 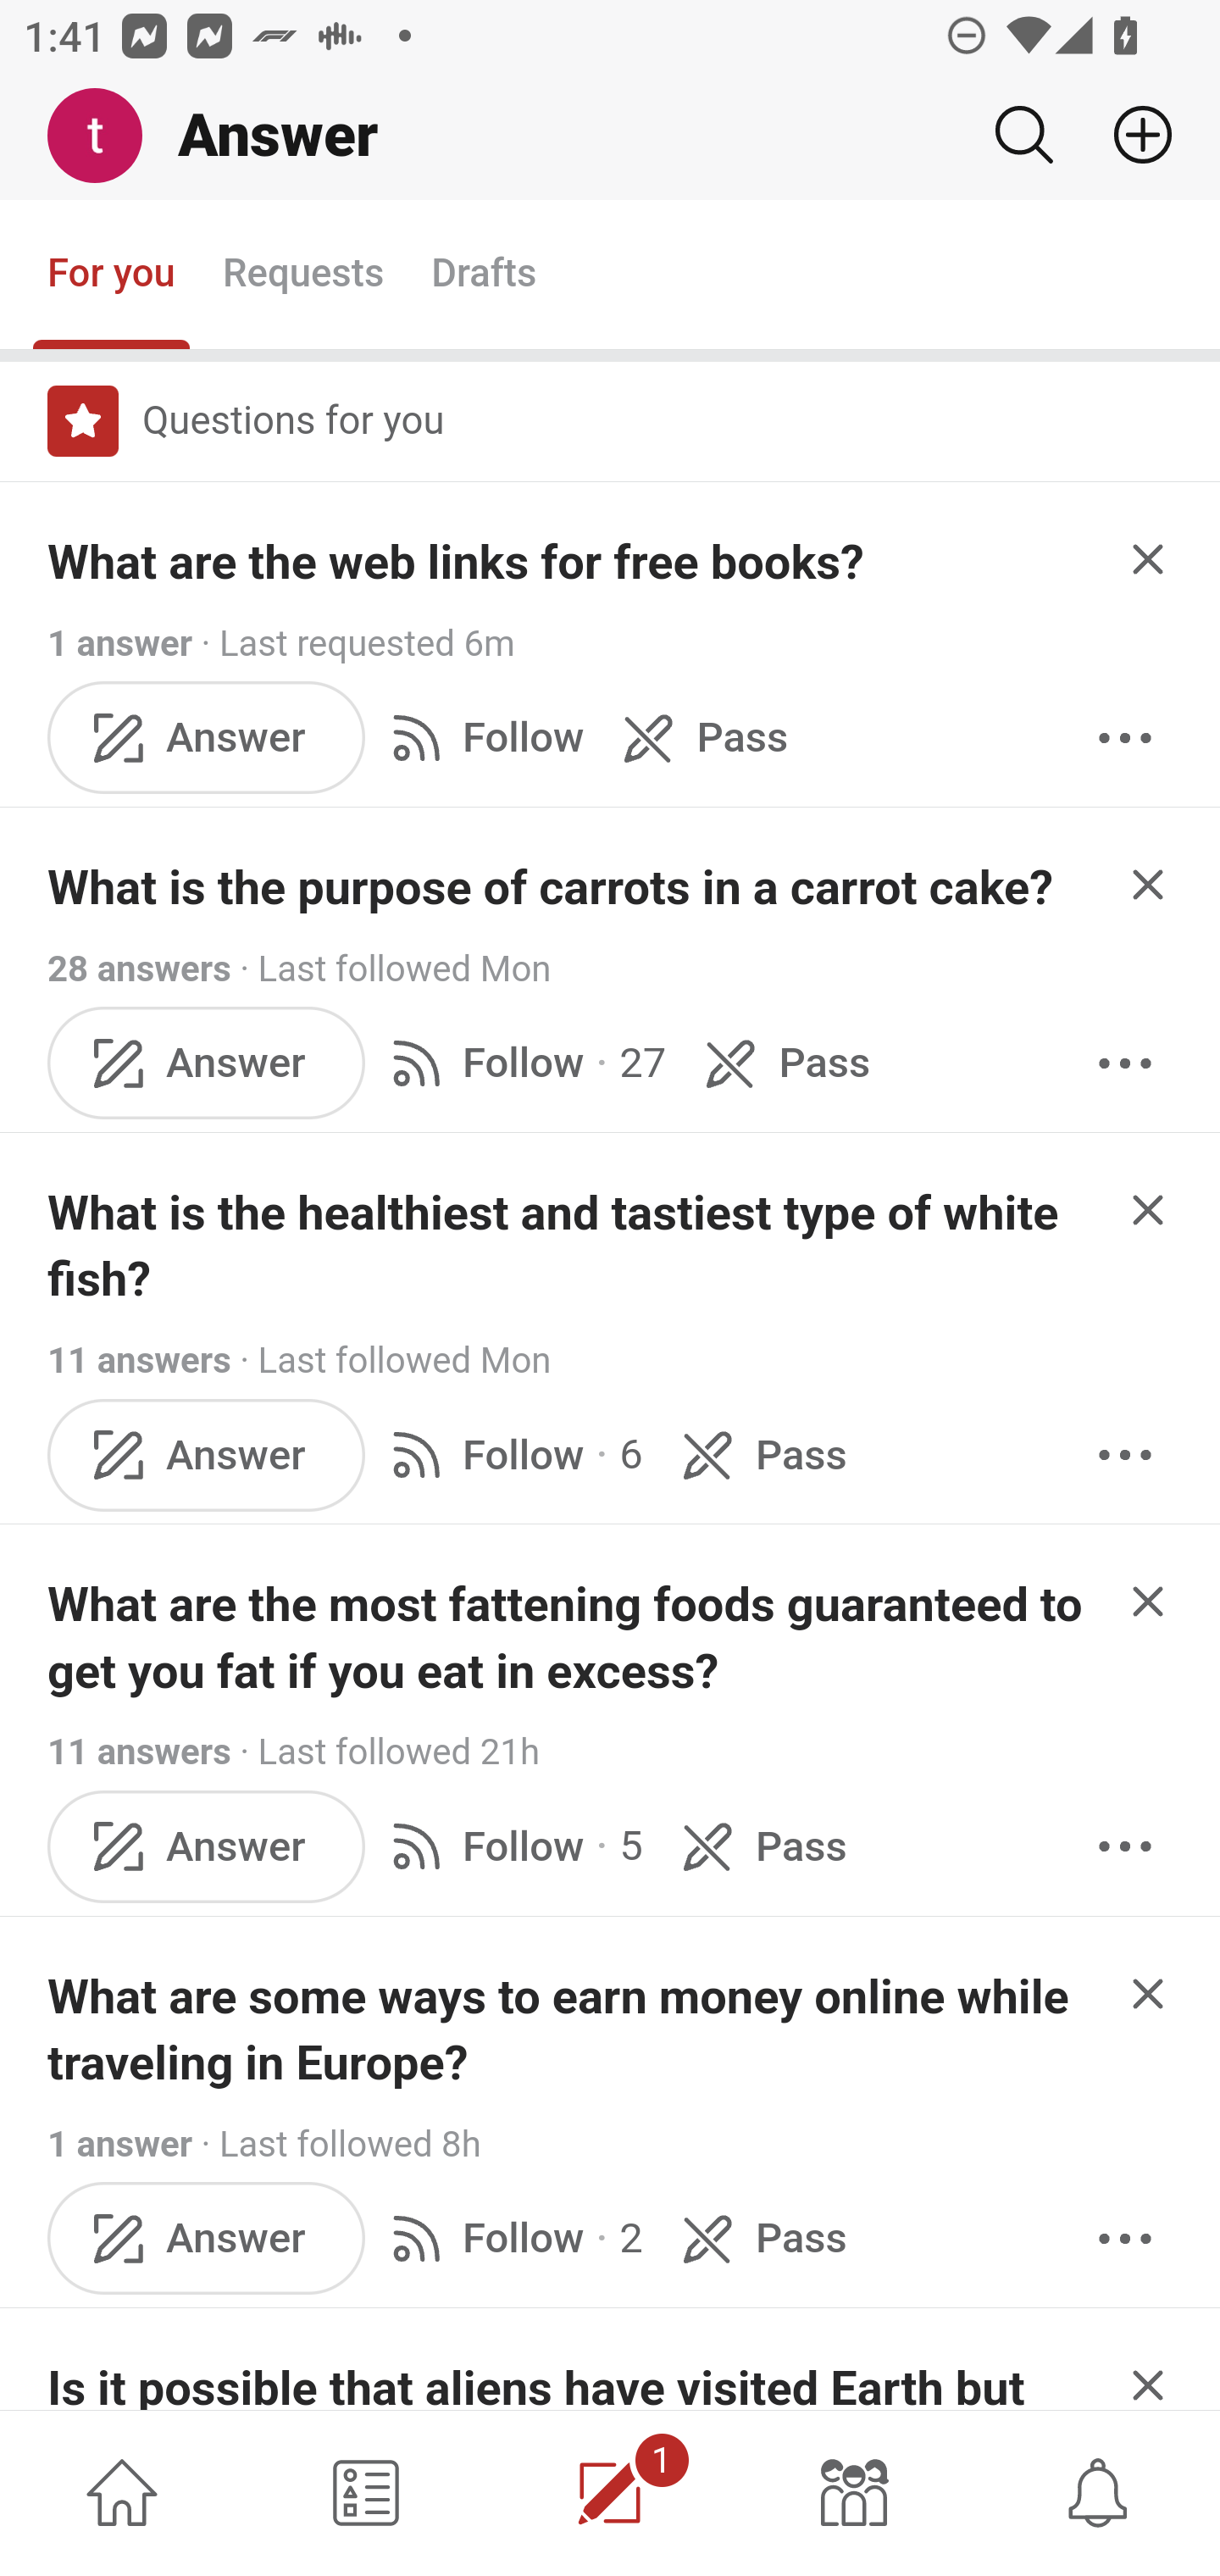 I want to click on Follow, so click(x=481, y=737).